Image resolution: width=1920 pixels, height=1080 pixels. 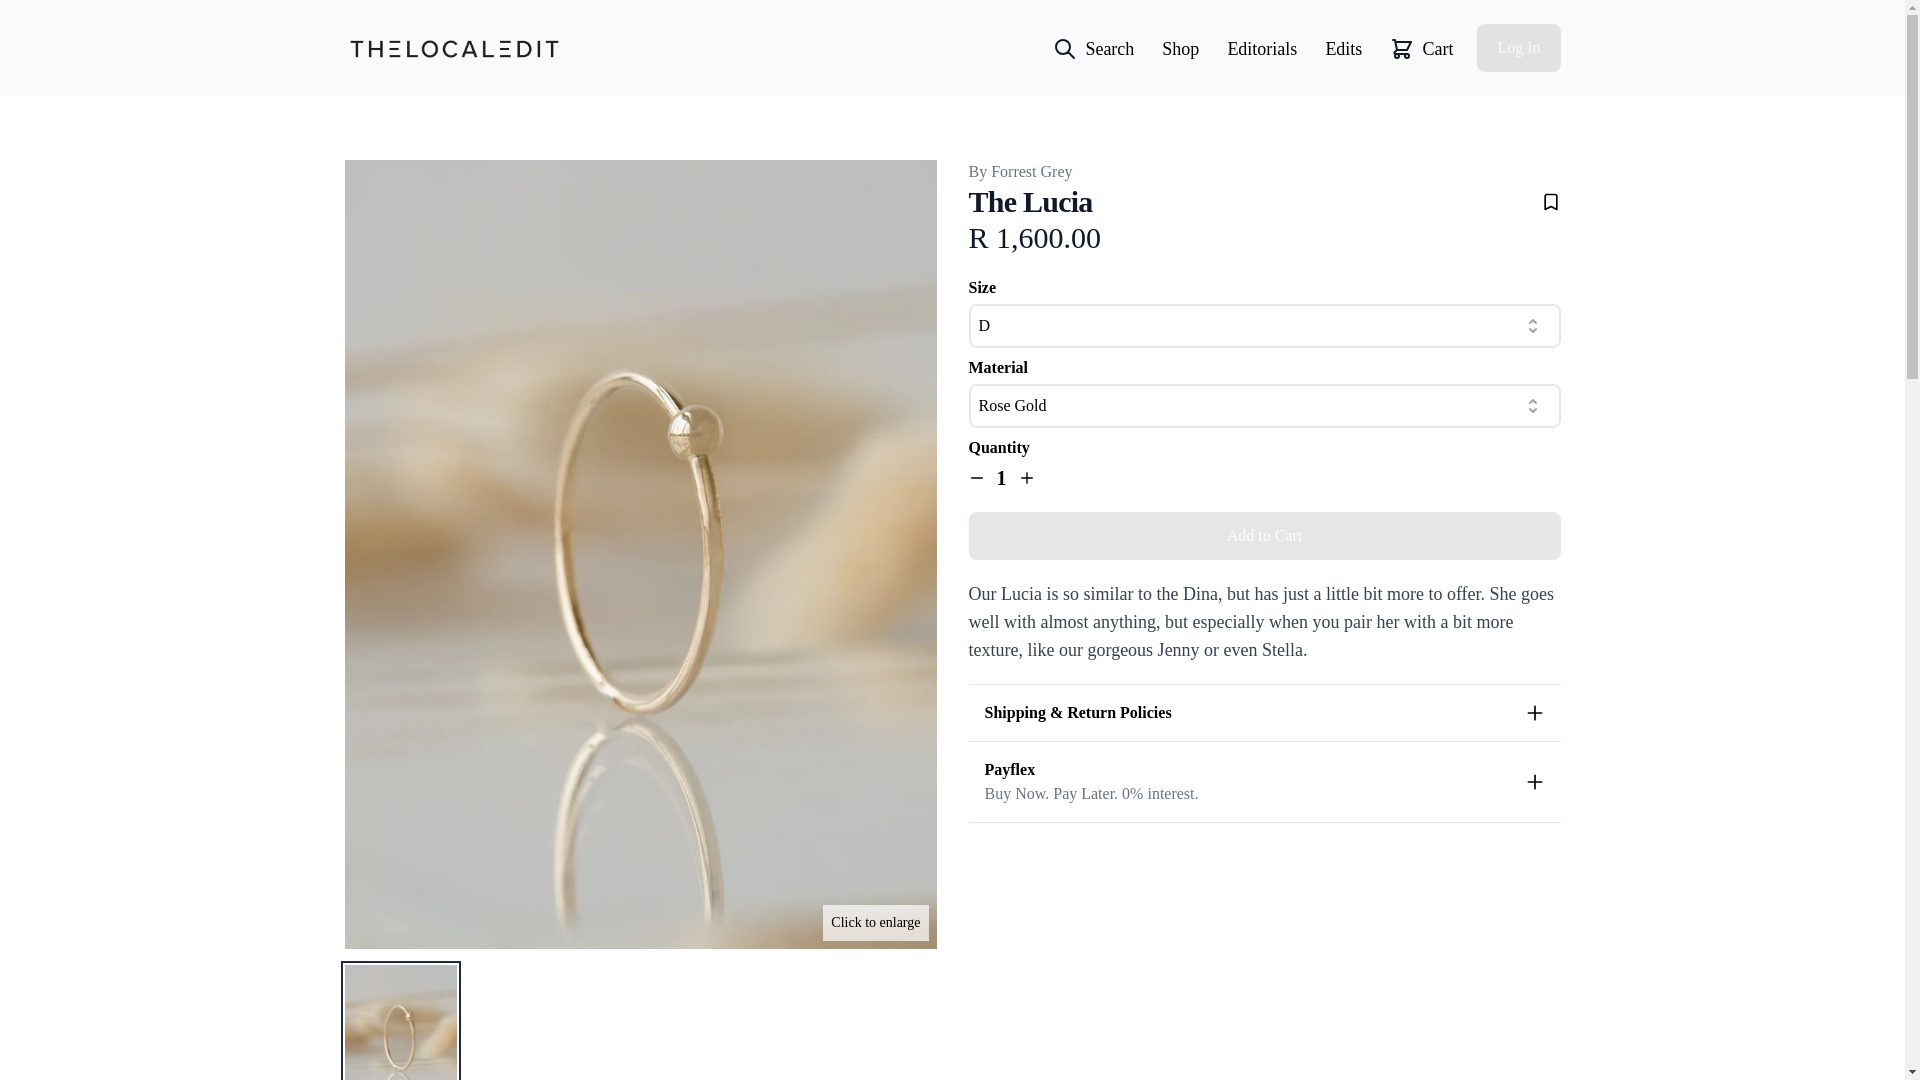 I want to click on Edits, so click(x=1342, y=48).